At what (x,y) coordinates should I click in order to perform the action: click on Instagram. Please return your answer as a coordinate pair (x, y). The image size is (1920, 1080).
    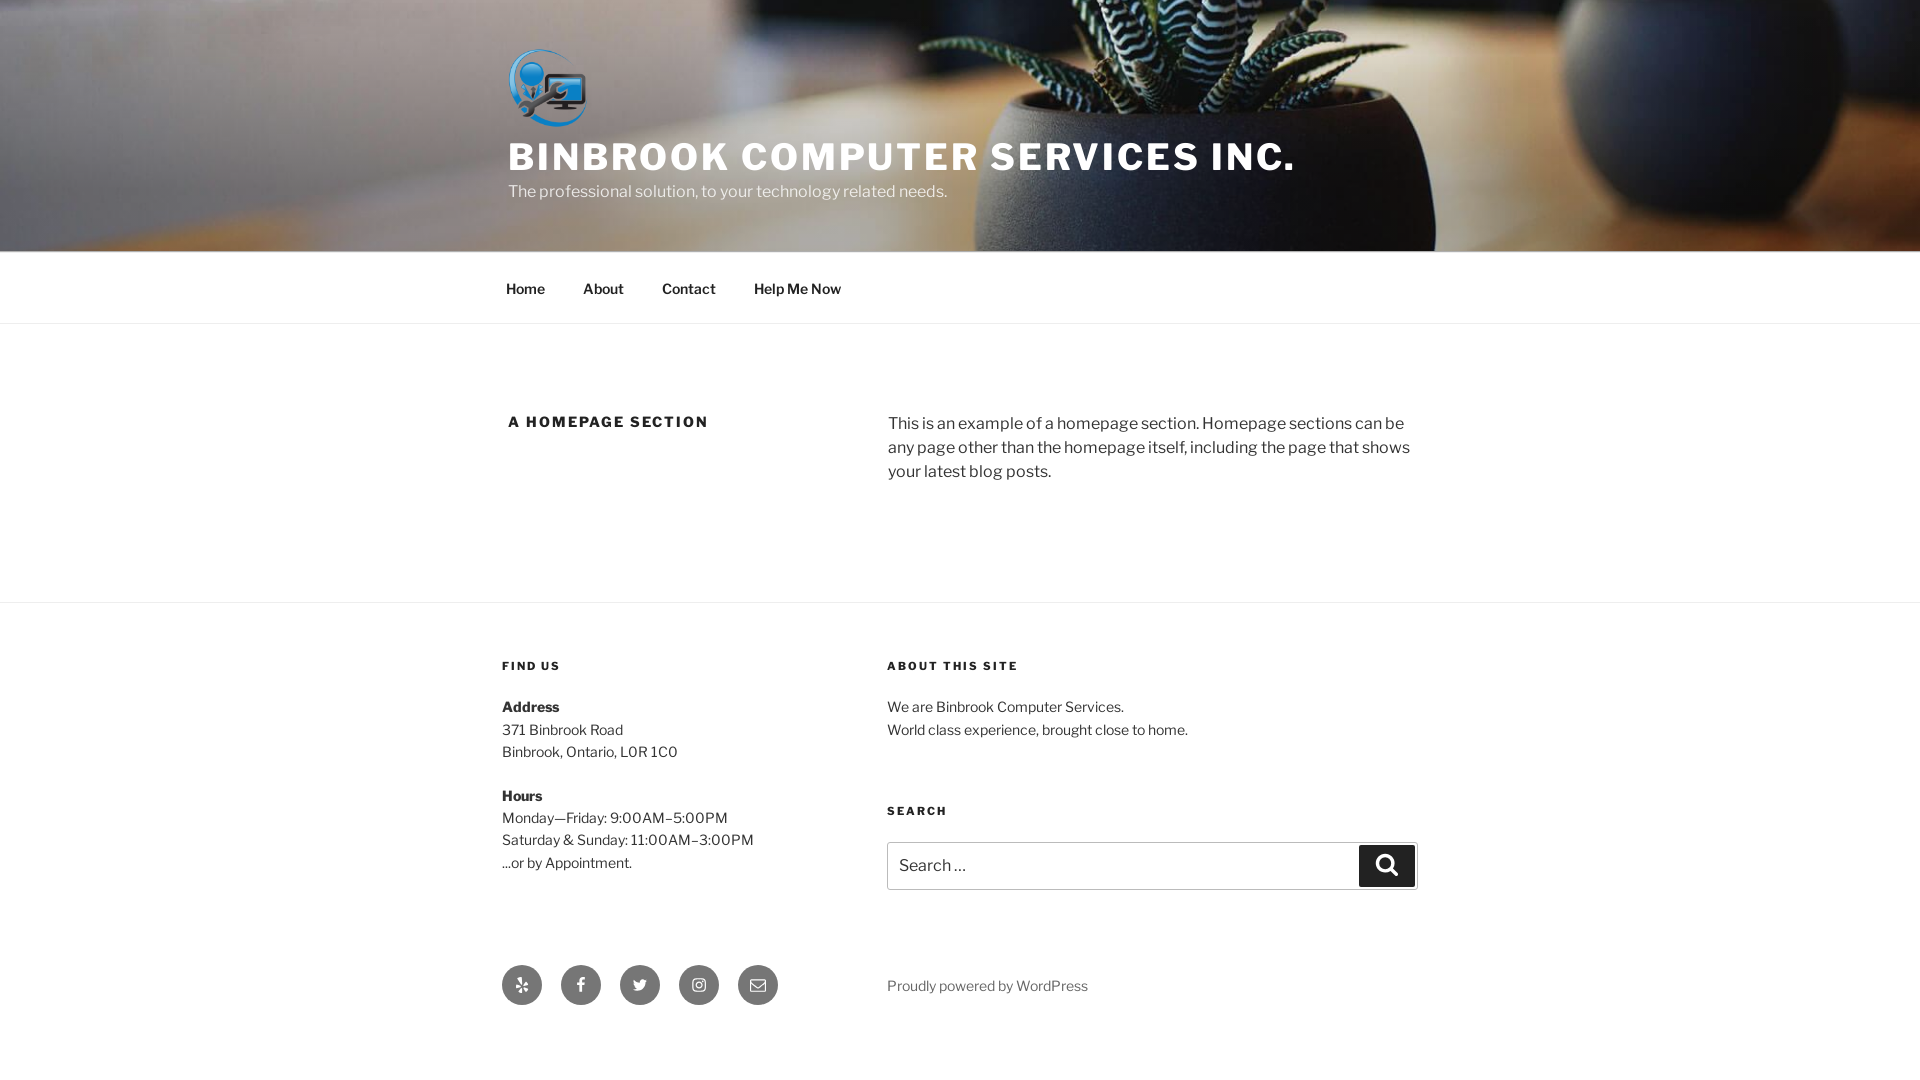
    Looking at the image, I should click on (699, 985).